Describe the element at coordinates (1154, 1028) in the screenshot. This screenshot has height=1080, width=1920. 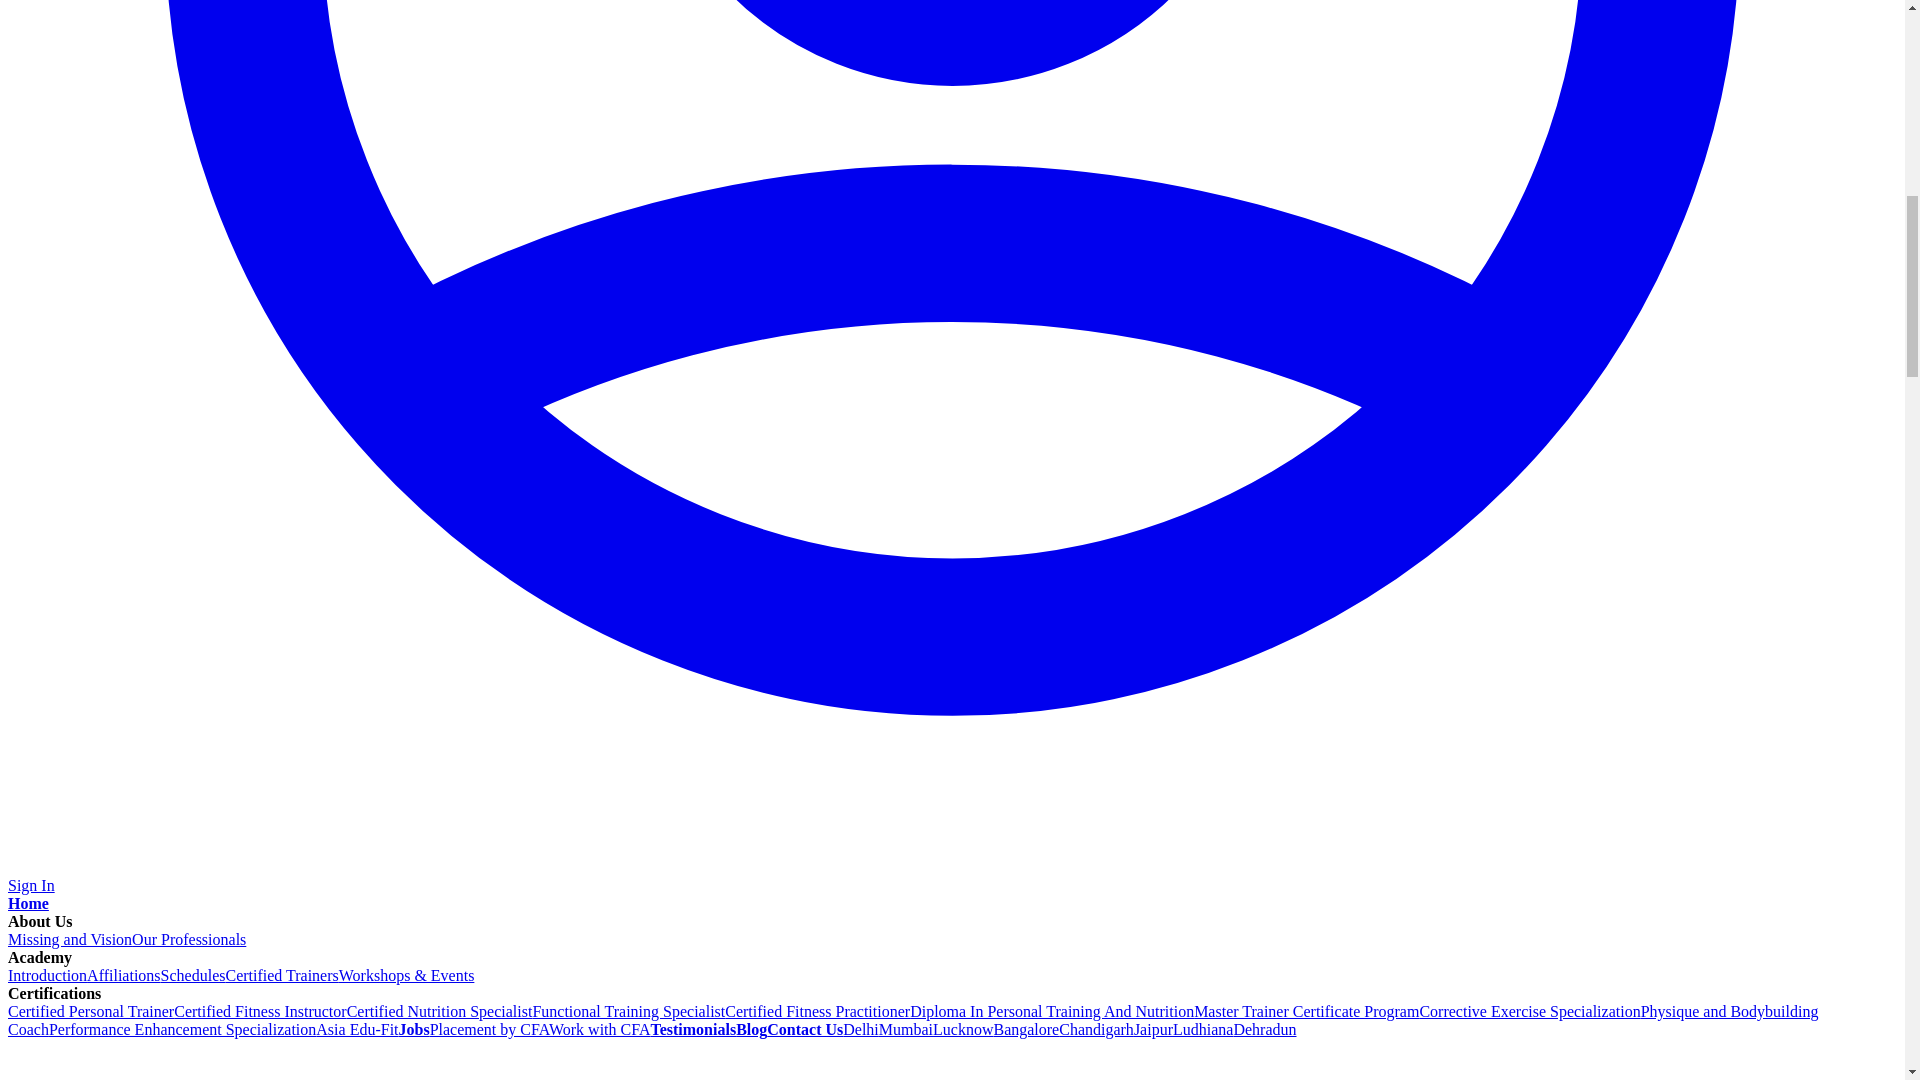
I see `Jaipur` at that location.